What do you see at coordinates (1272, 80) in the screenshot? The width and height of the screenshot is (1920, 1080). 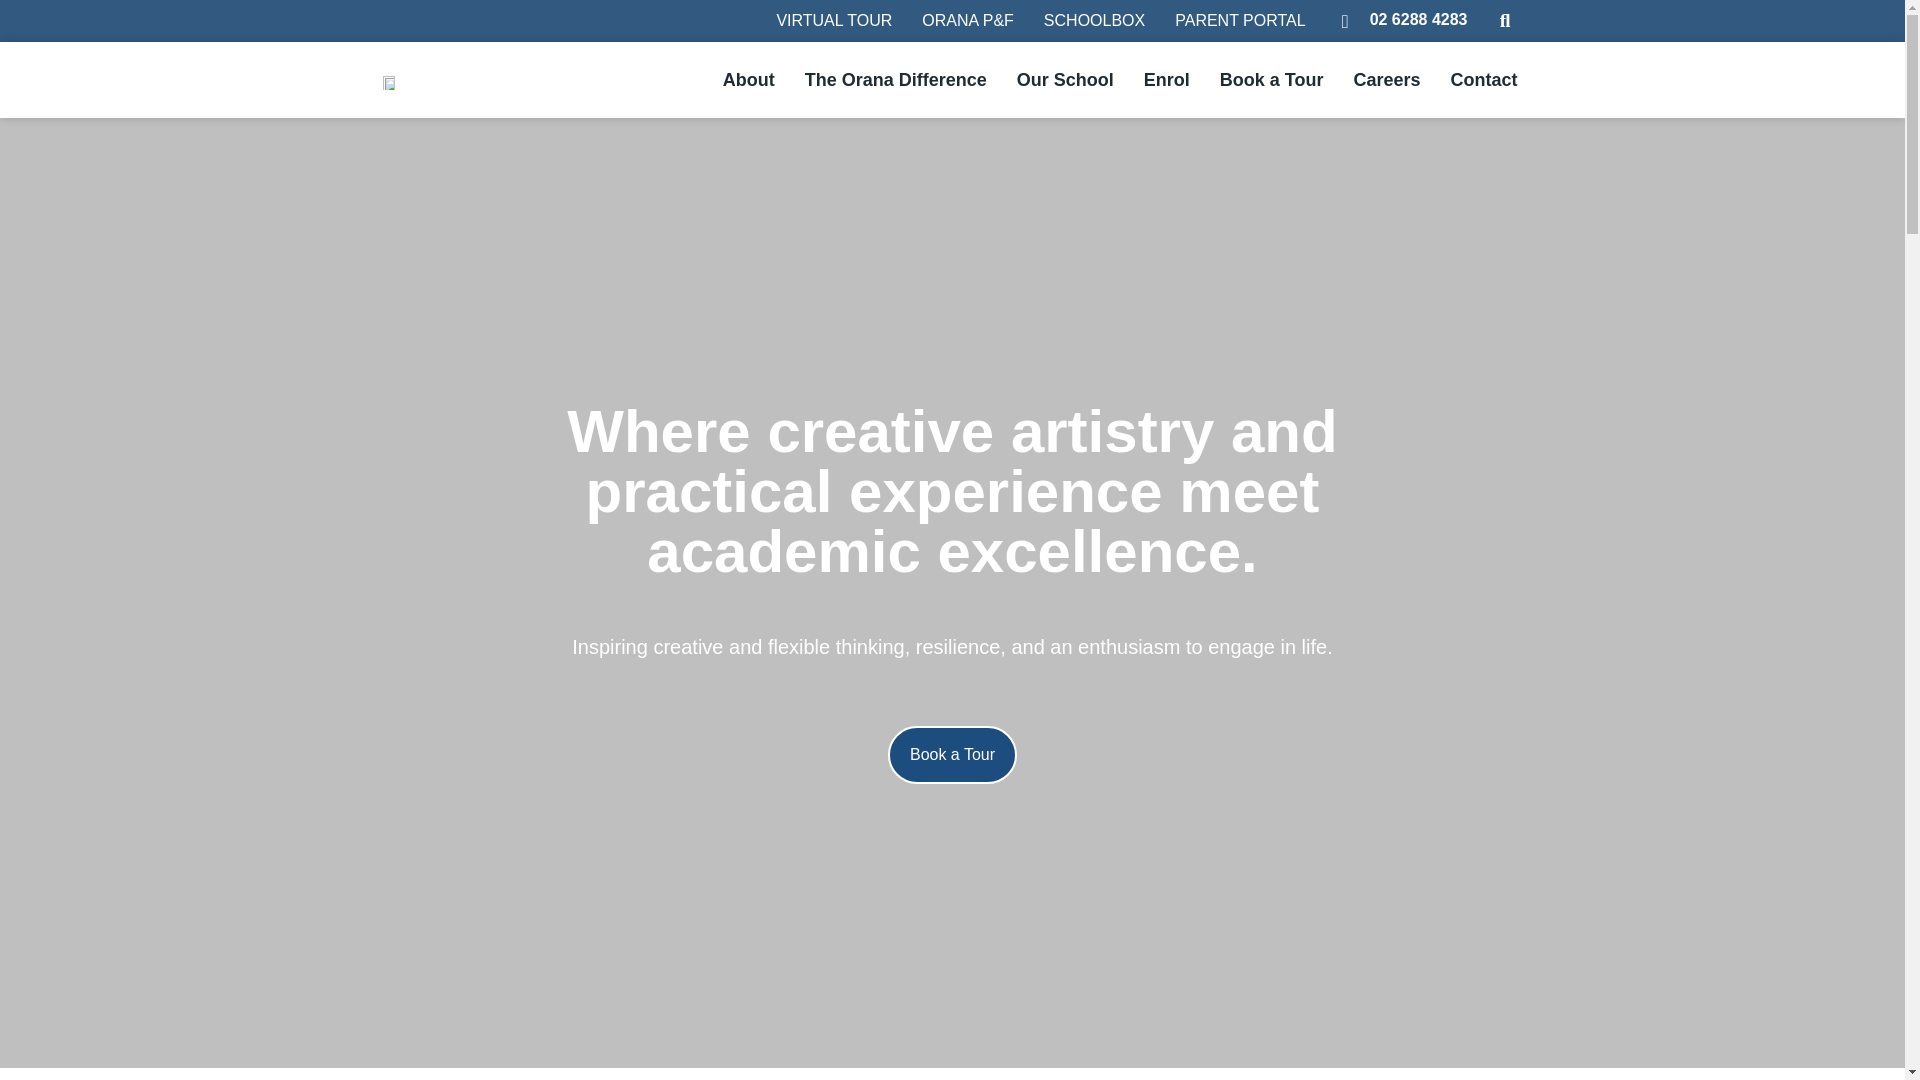 I see `Book a Tour` at bounding box center [1272, 80].